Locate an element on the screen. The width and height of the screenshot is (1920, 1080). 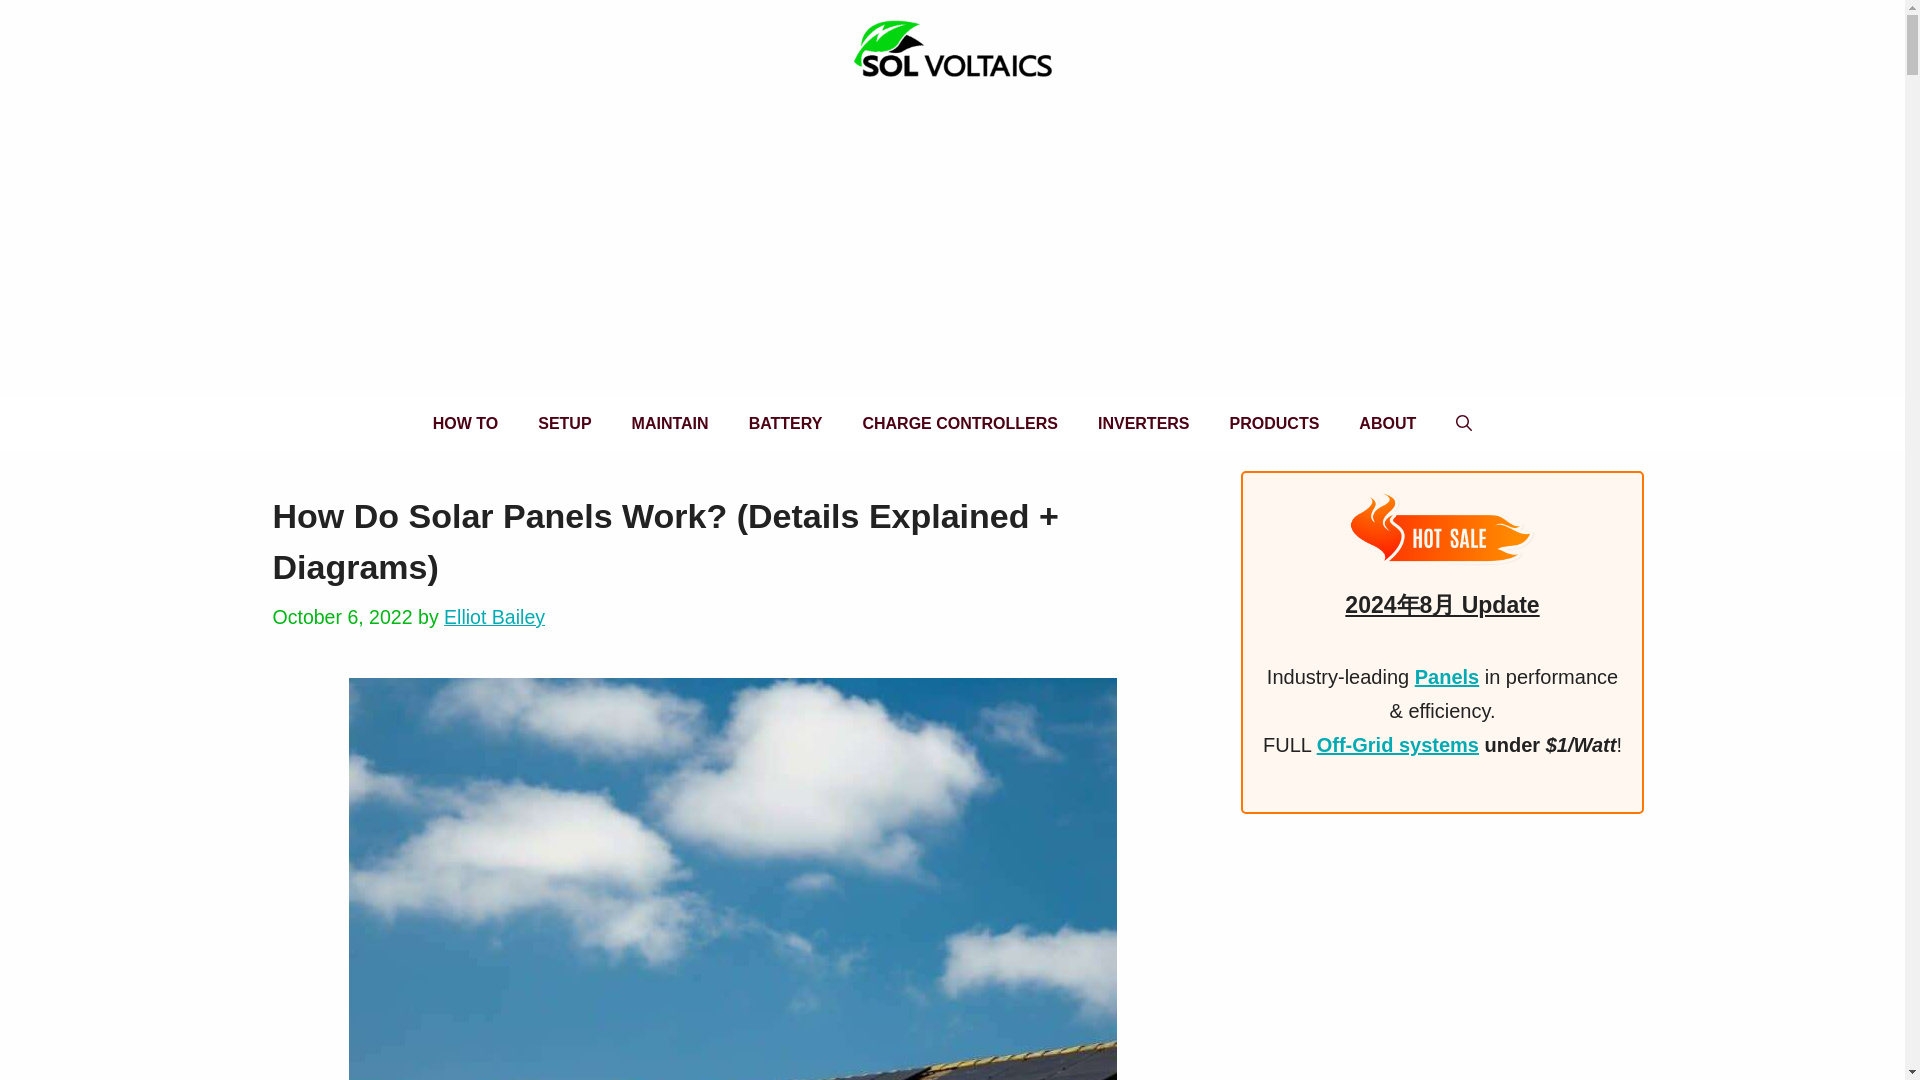
MAINTAIN is located at coordinates (670, 424).